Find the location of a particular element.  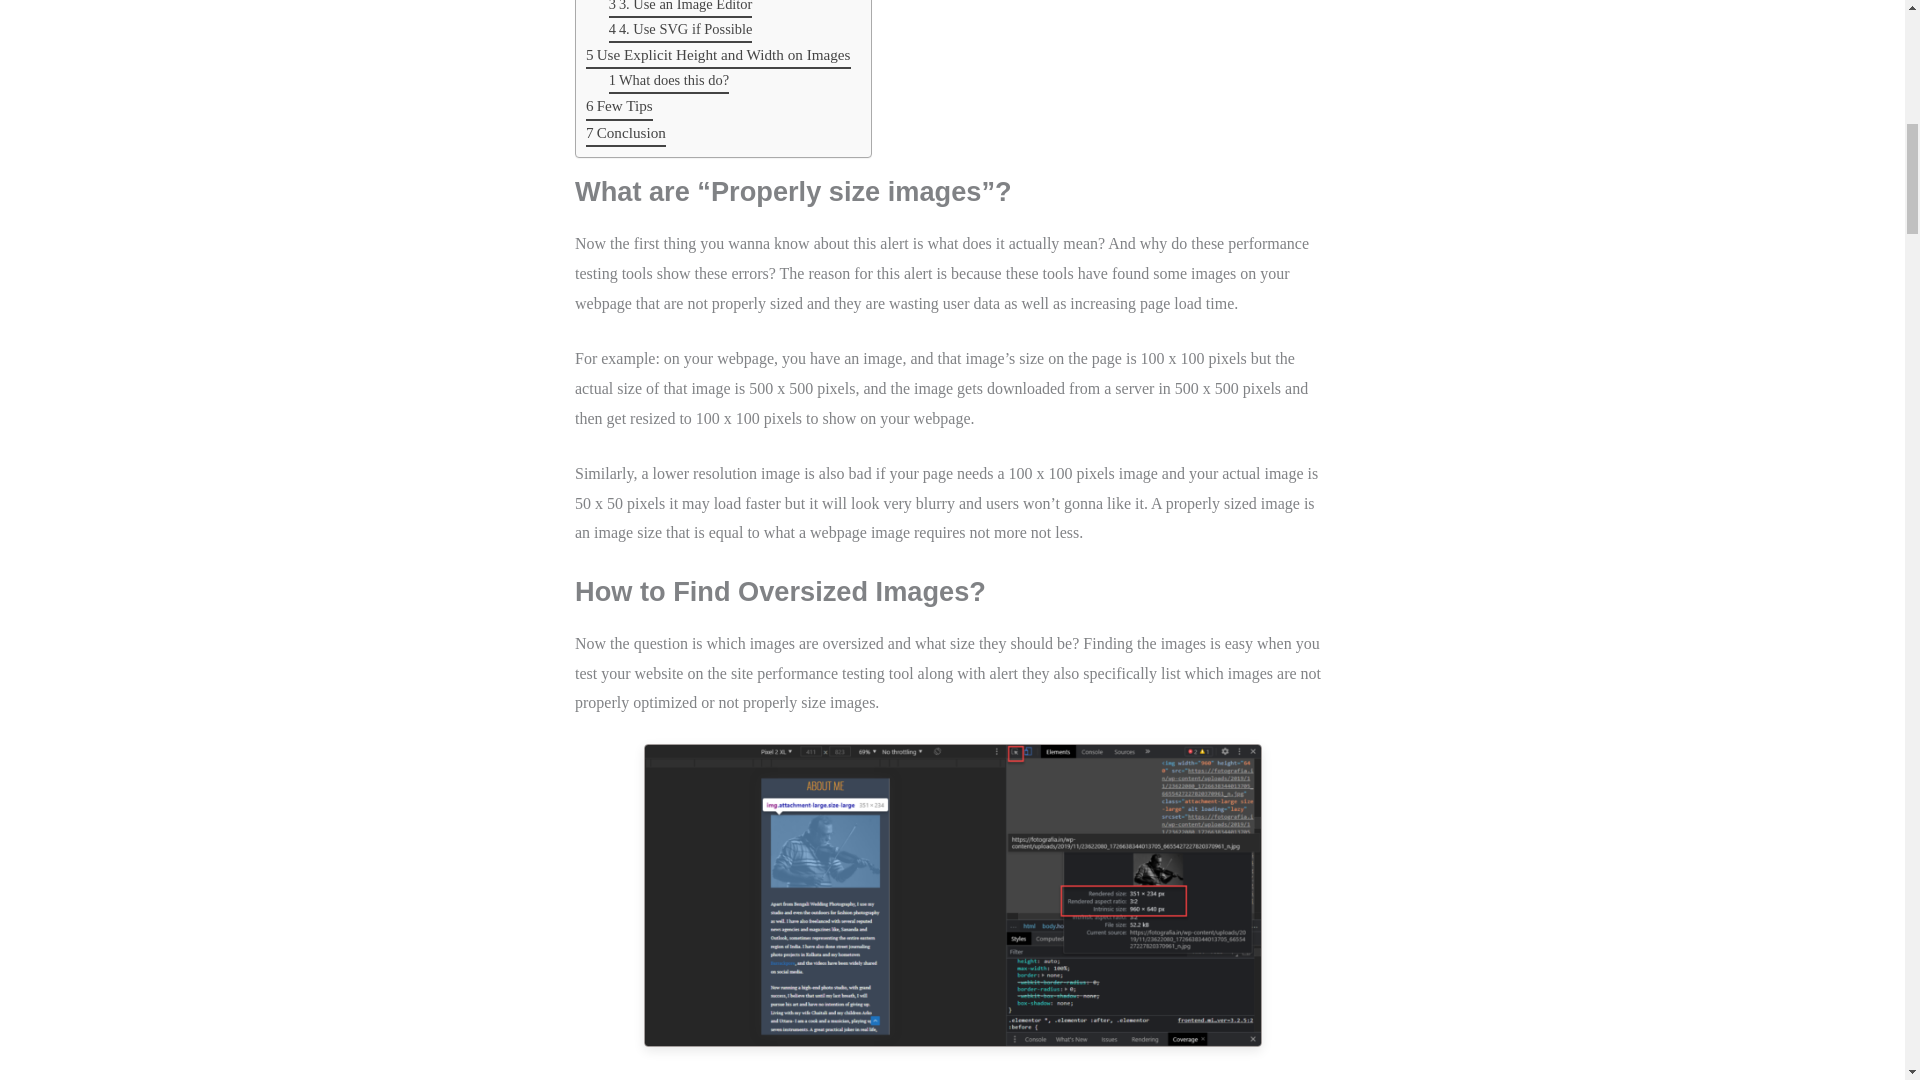

3. Use an Image Editor is located at coordinates (680, 9).